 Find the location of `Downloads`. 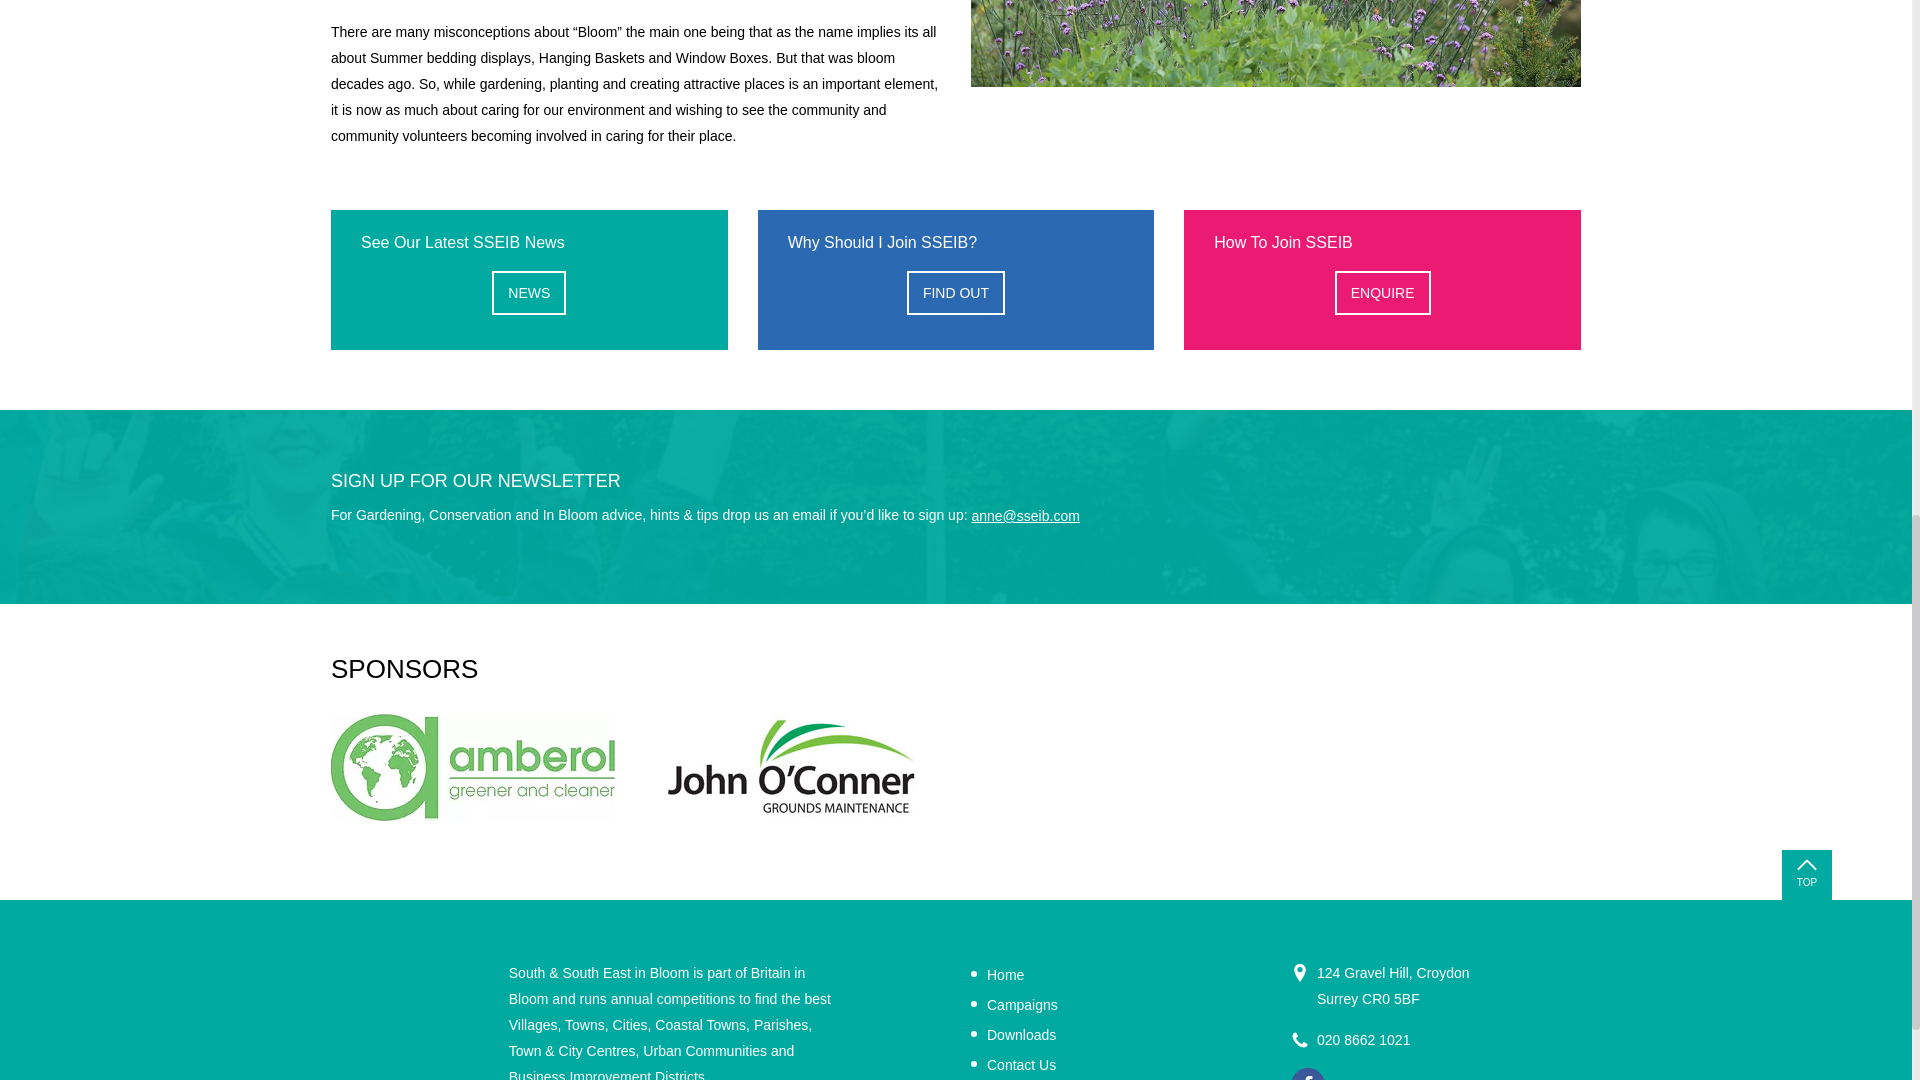

Downloads is located at coordinates (1014, 1034).